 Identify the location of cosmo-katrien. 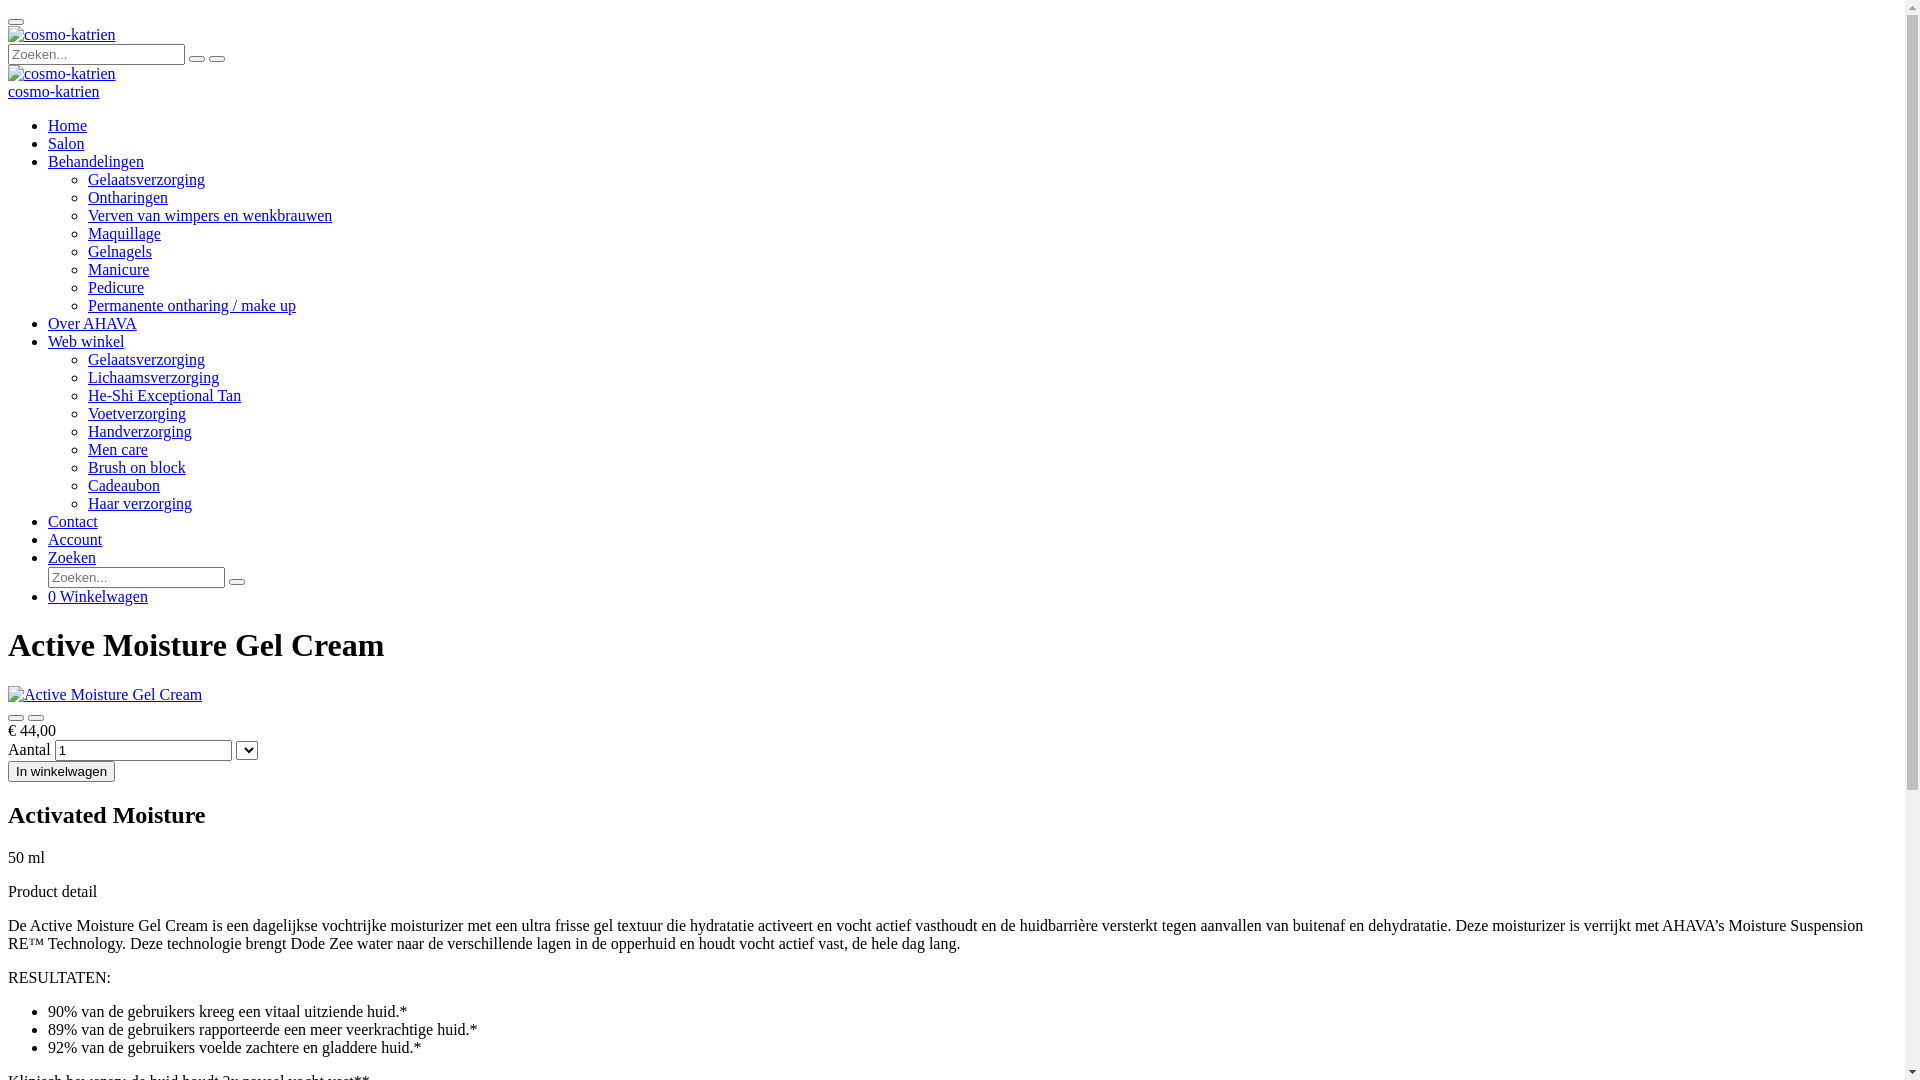
(54, 92).